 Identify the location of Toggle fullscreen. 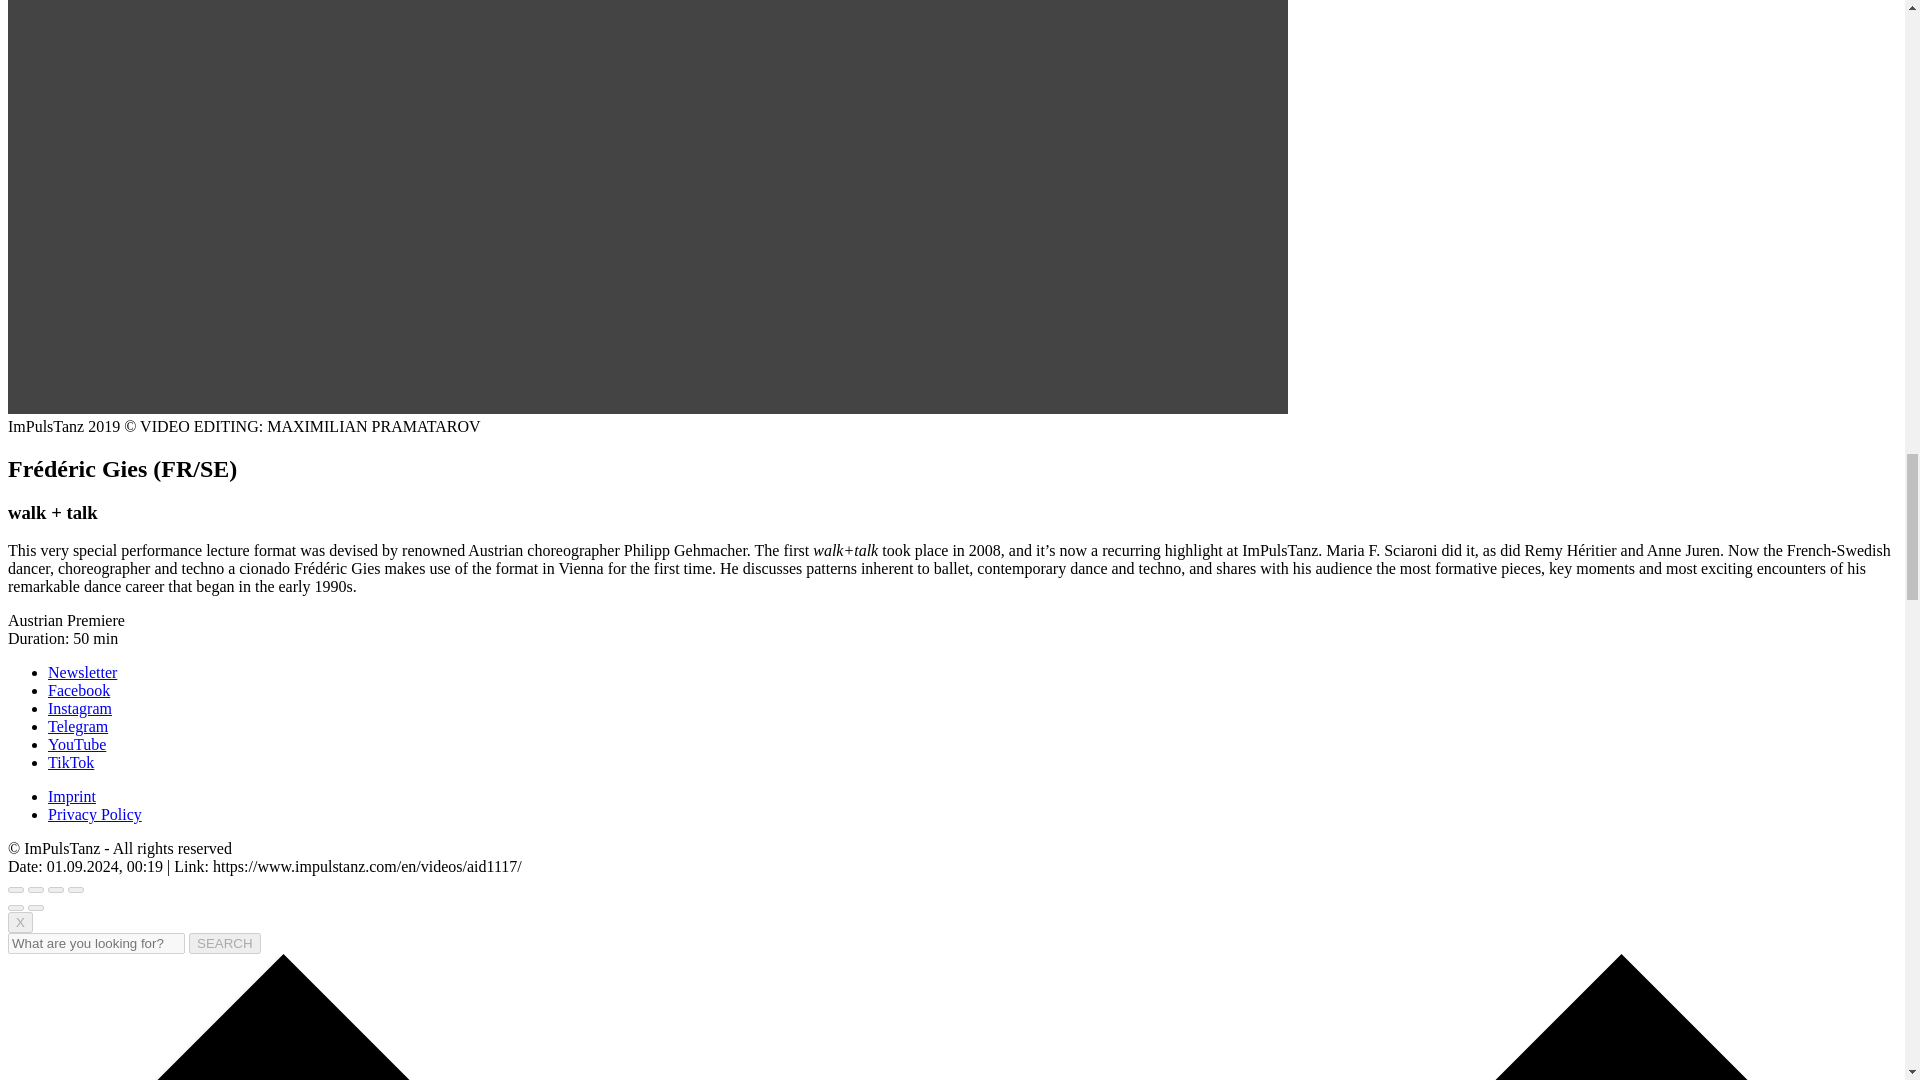
(56, 890).